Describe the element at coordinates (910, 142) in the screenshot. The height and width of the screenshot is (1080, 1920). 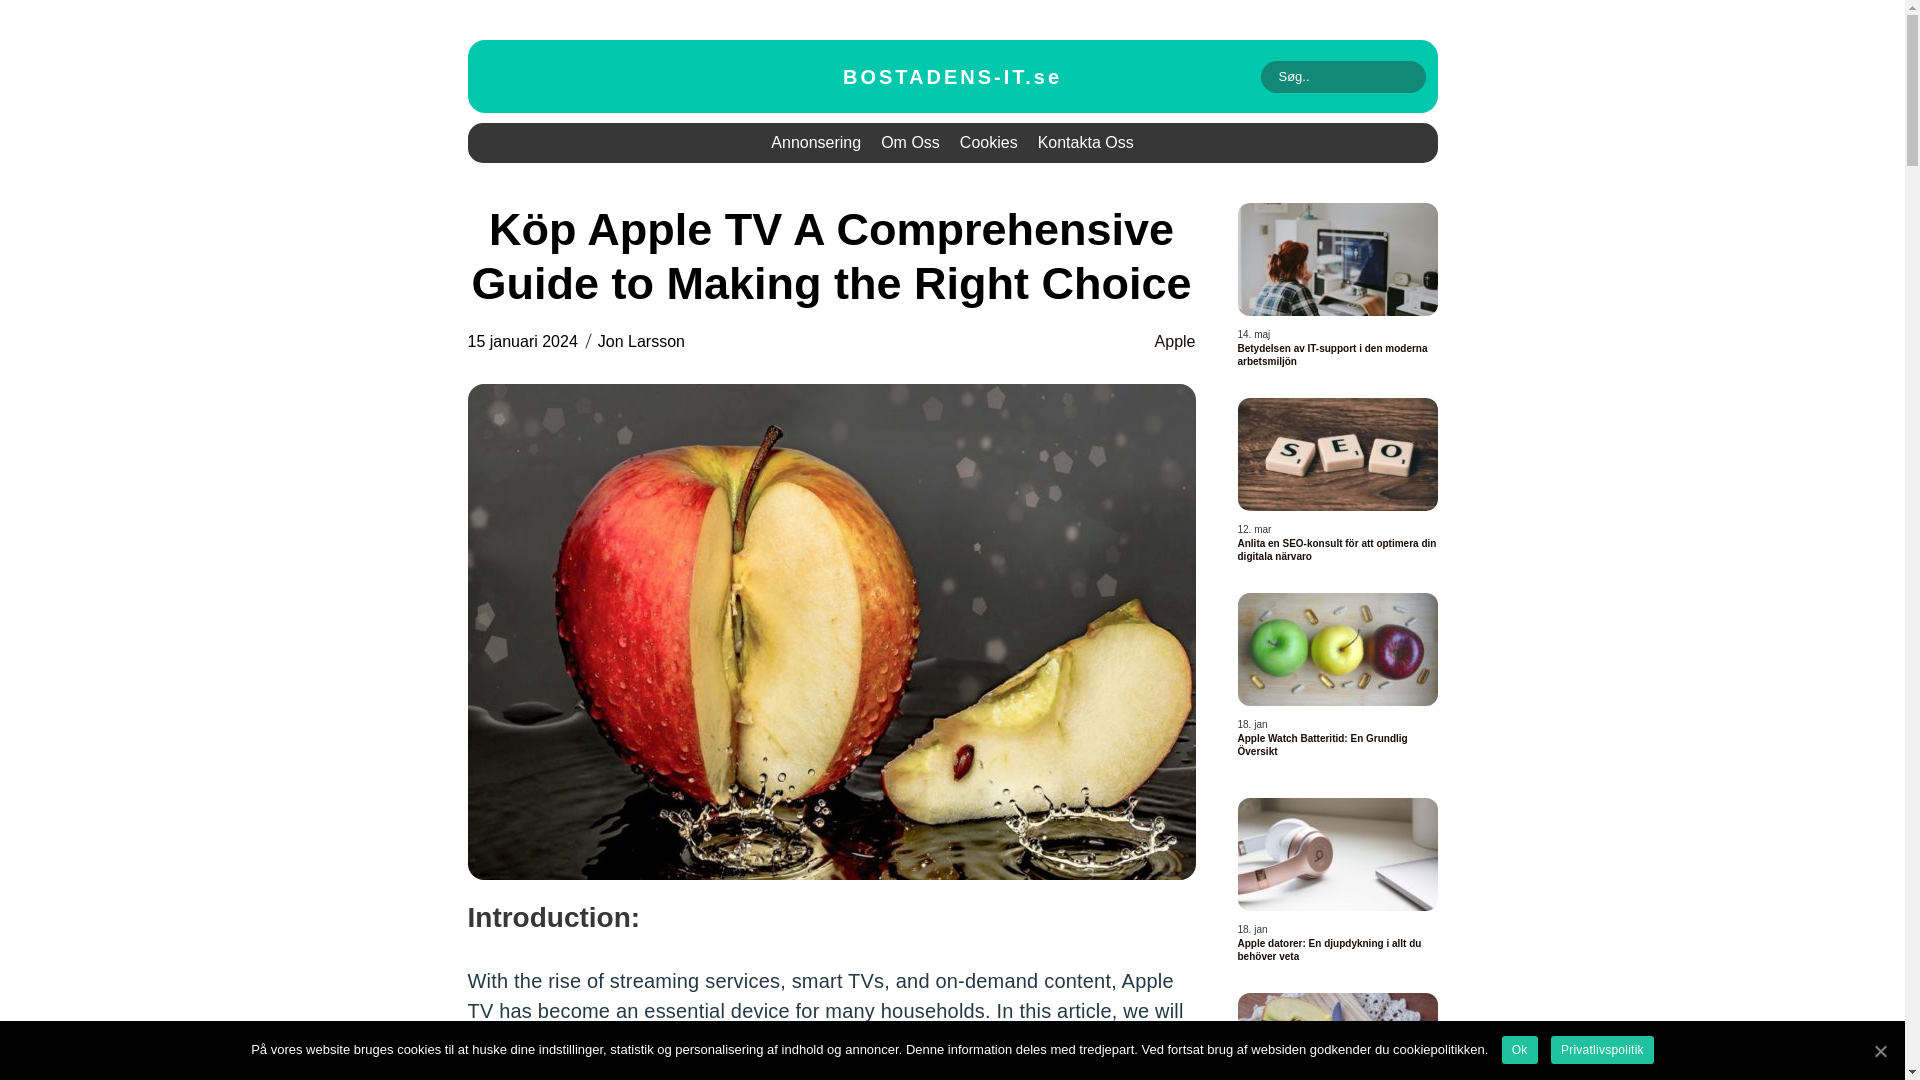
I see `Om Oss` at that location.